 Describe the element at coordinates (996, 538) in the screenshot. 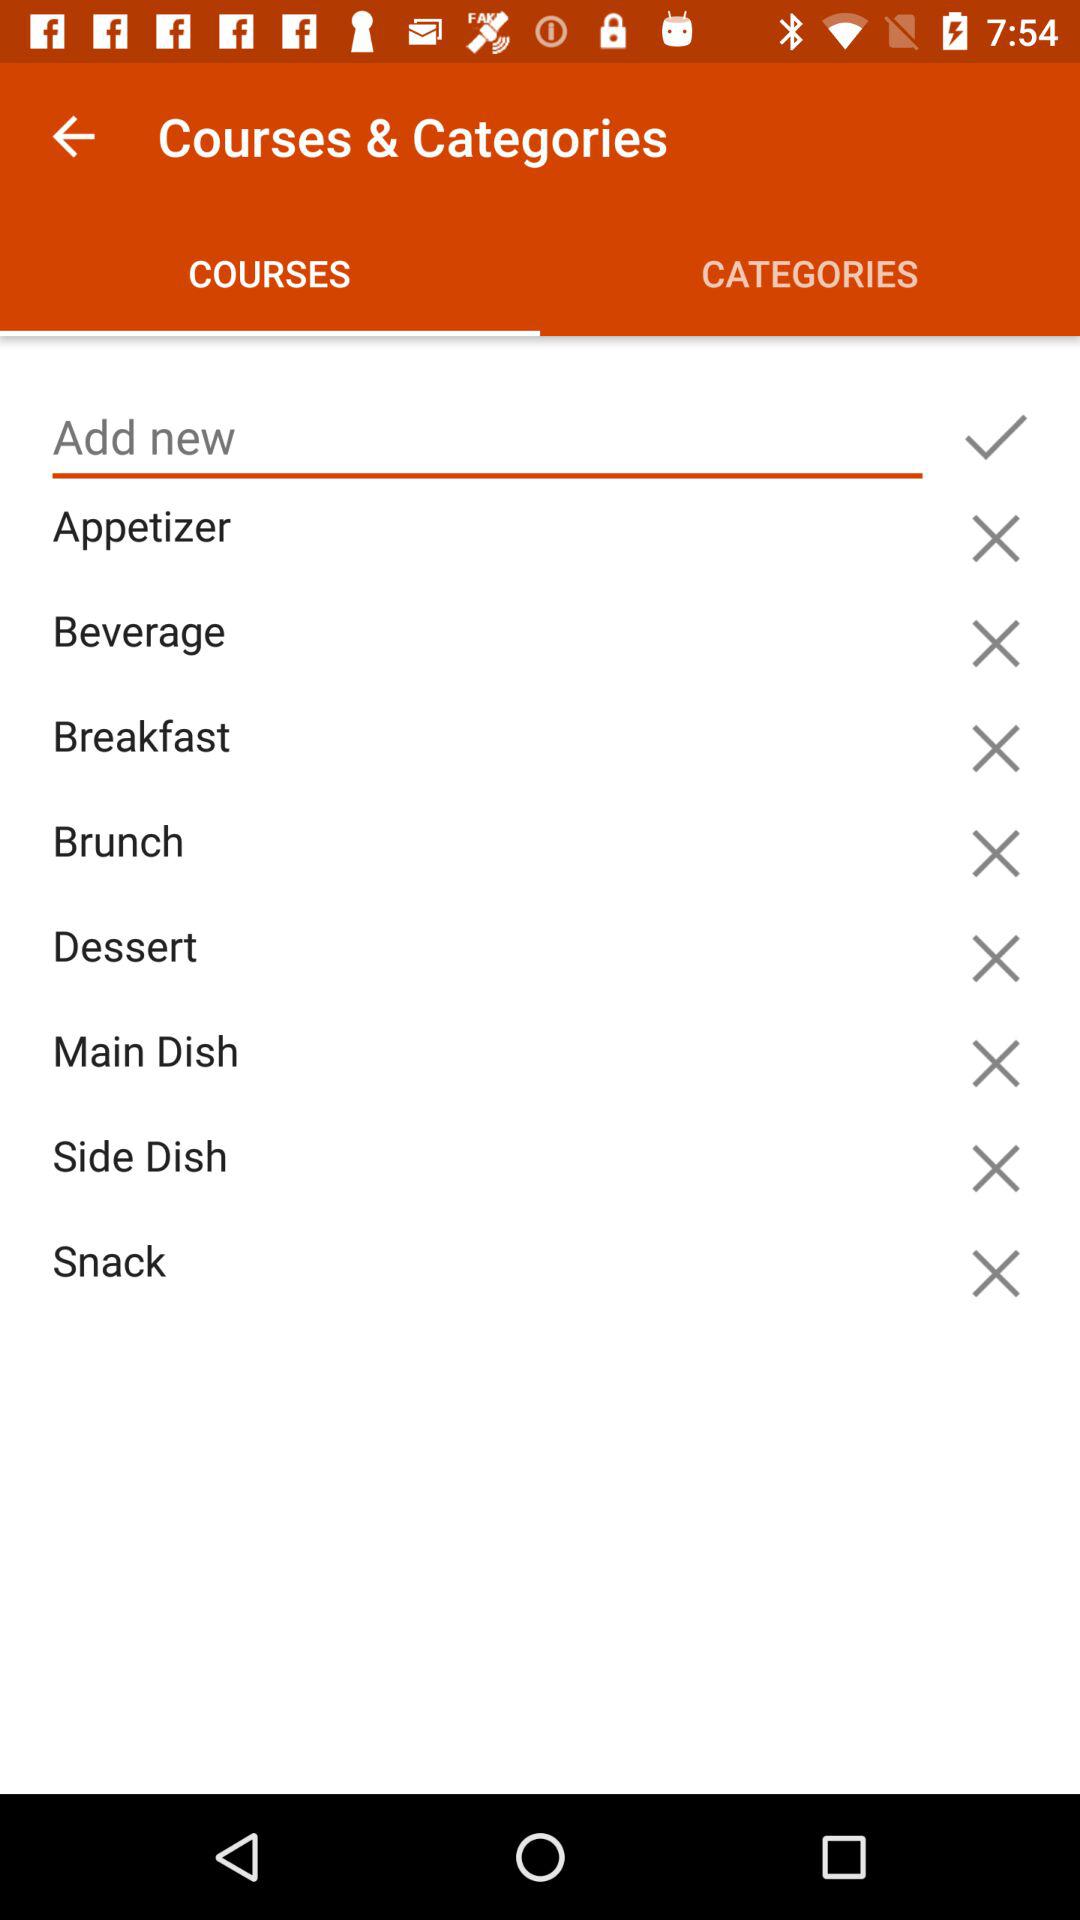

I see `close this item` at that location.